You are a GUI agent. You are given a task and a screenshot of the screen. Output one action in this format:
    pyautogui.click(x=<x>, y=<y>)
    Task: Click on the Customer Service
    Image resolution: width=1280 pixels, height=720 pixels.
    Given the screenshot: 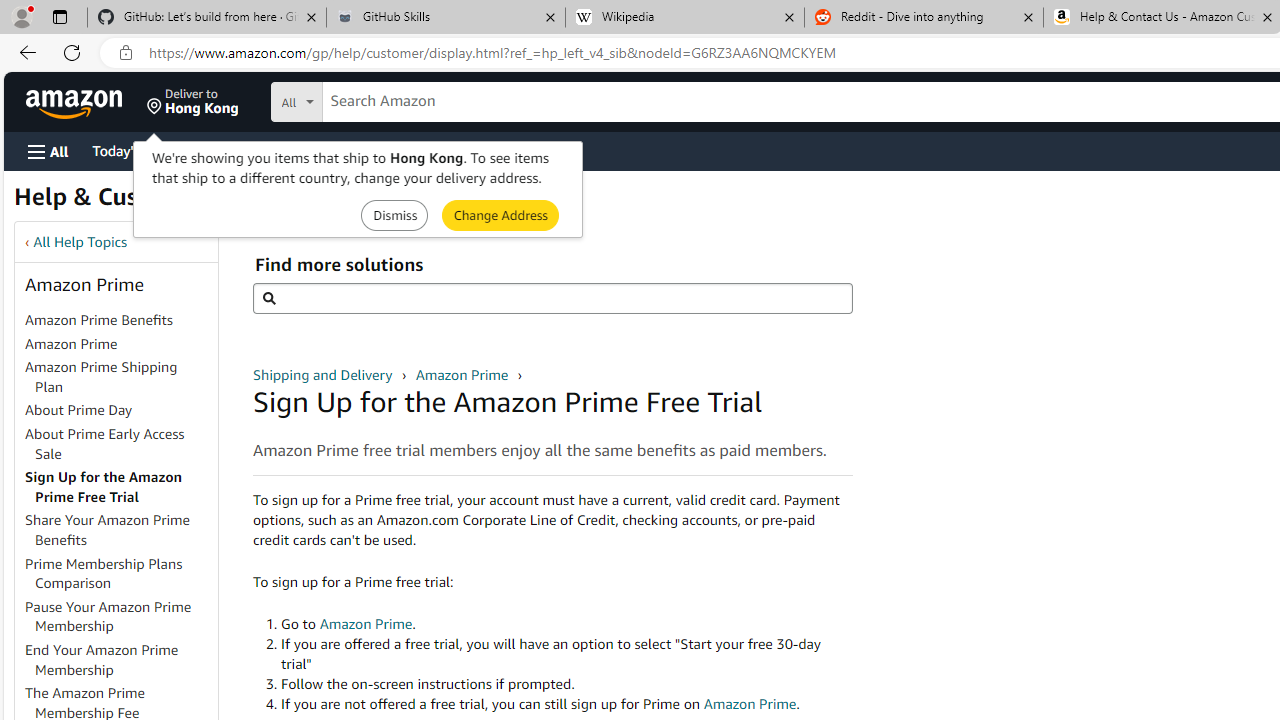 What is the action you would take?
    pyautogui.click(x=256, y=150)
    